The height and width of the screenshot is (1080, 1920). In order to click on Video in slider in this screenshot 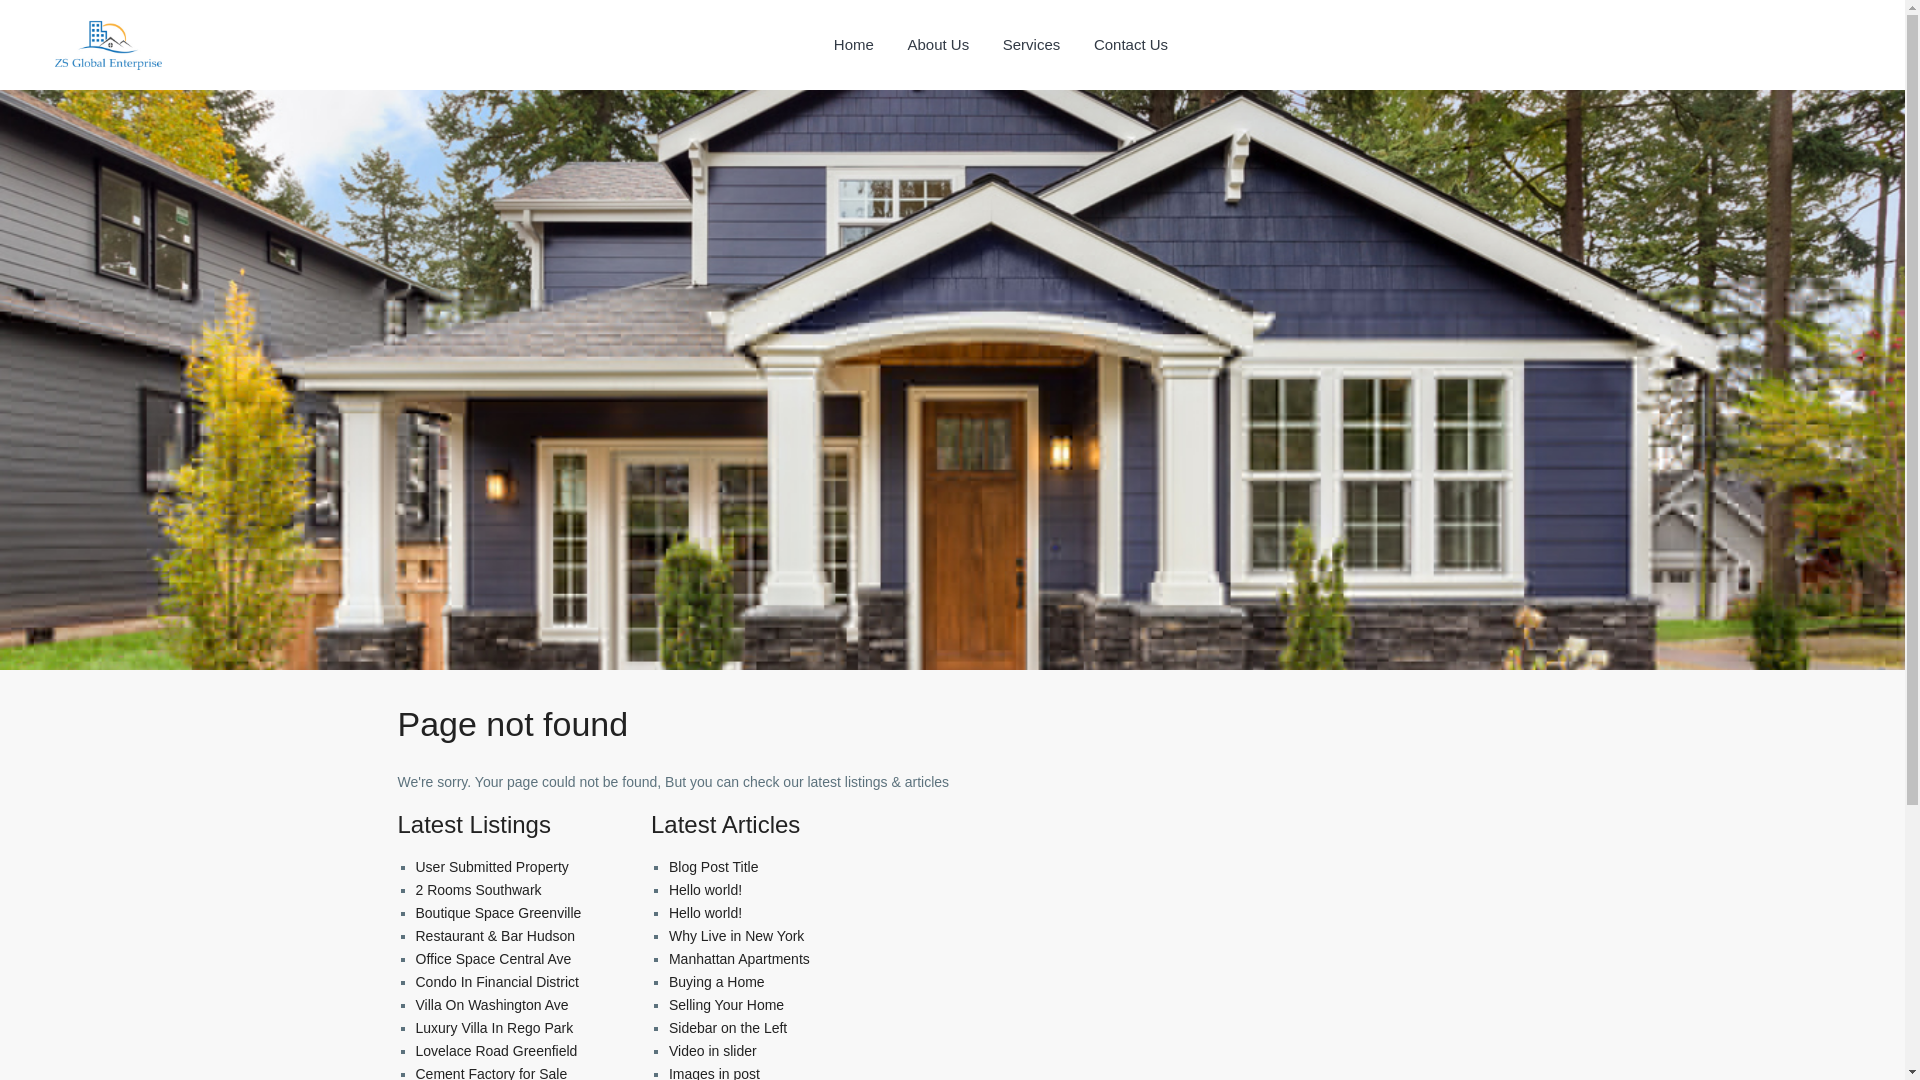, I will do `click(712, 1051)`.